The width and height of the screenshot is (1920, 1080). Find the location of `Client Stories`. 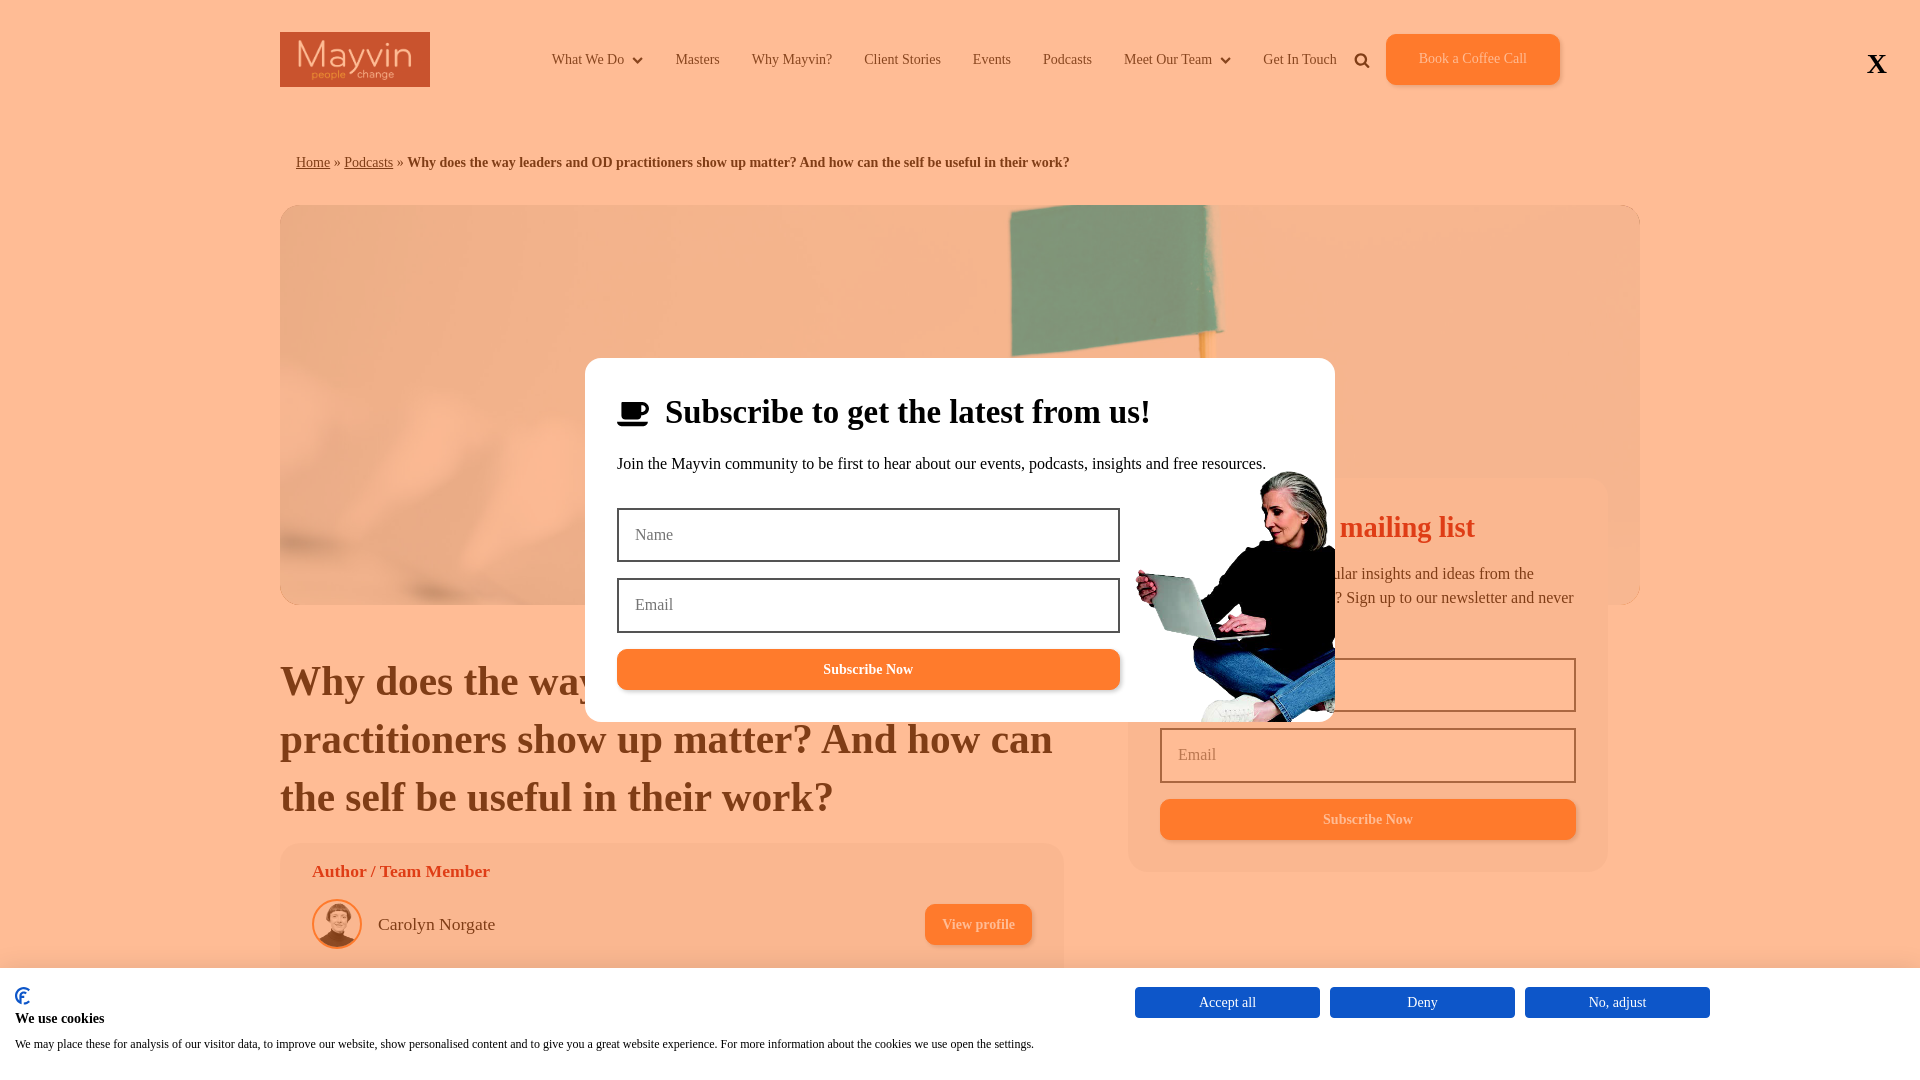

Client Stories is located at coordinates (902, 59).